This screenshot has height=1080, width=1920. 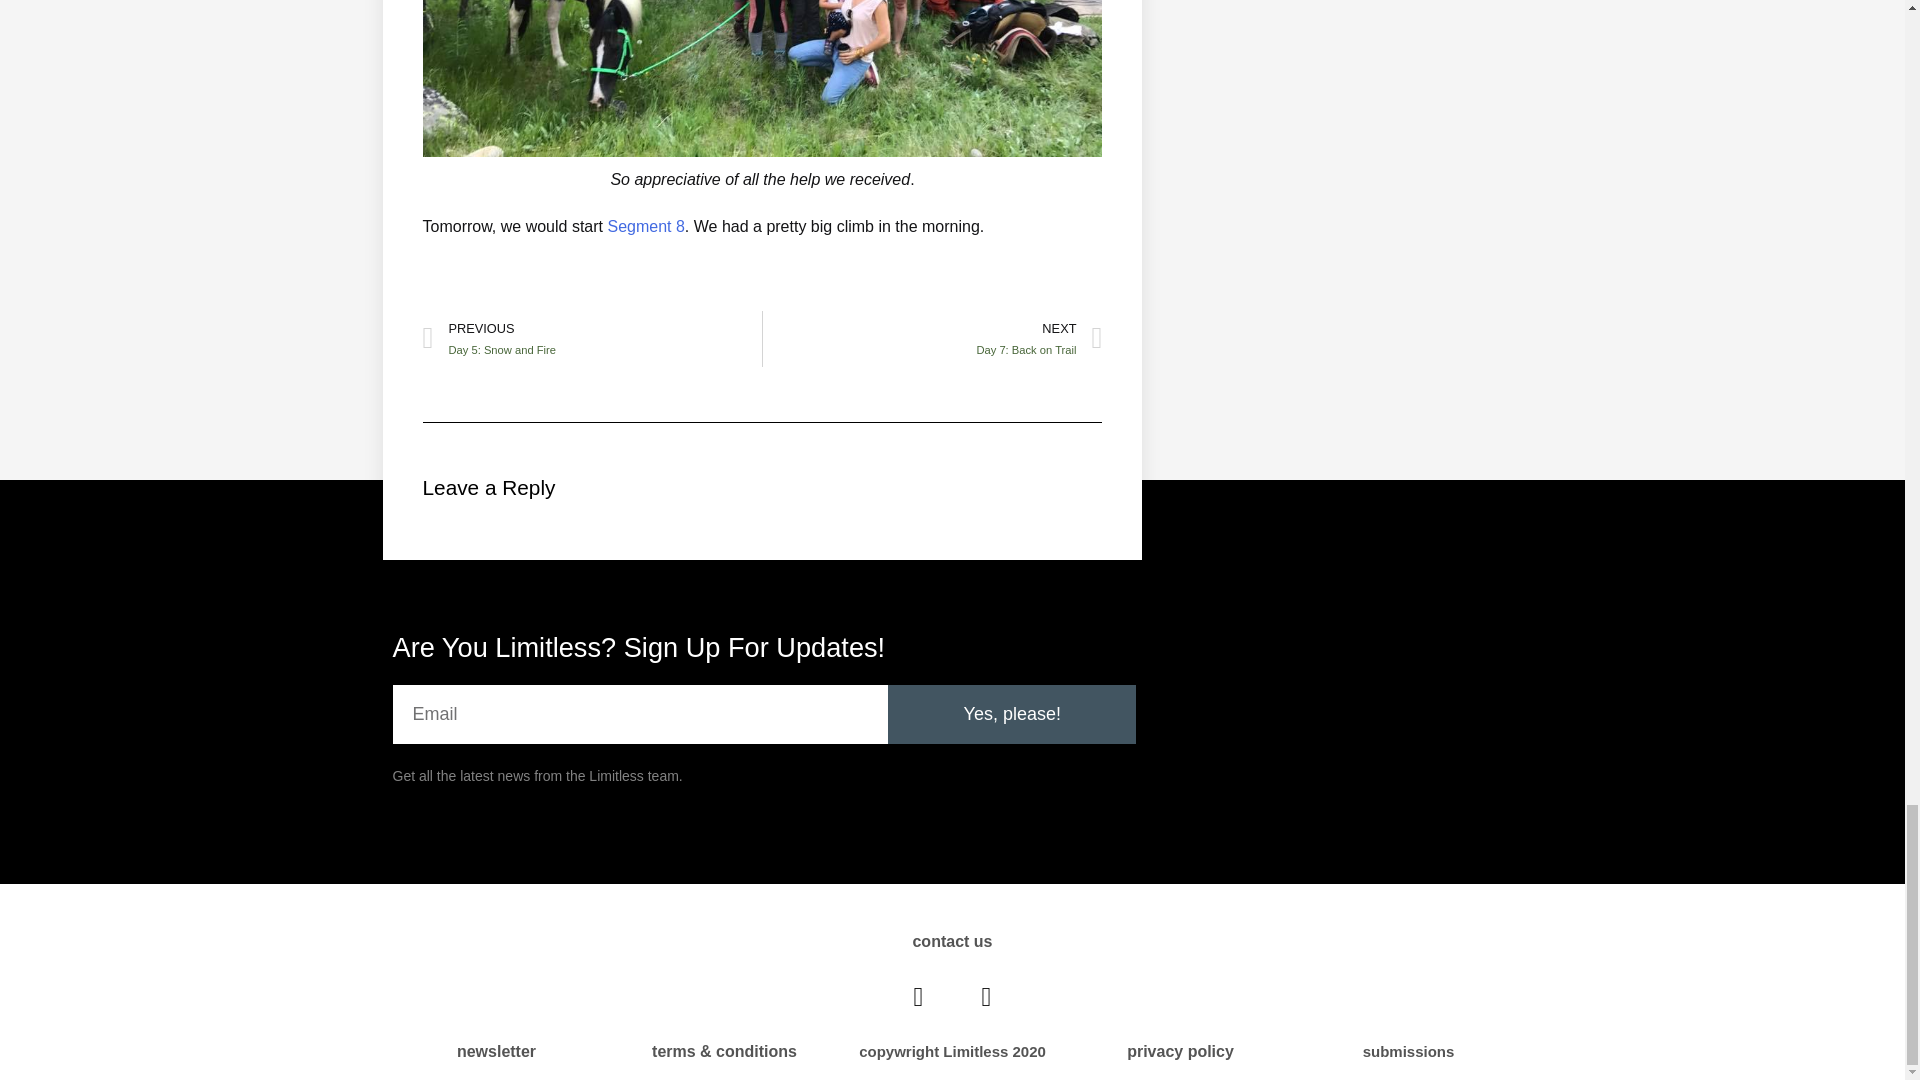 I want to click on Segment 8, so click(x=644, y=226).